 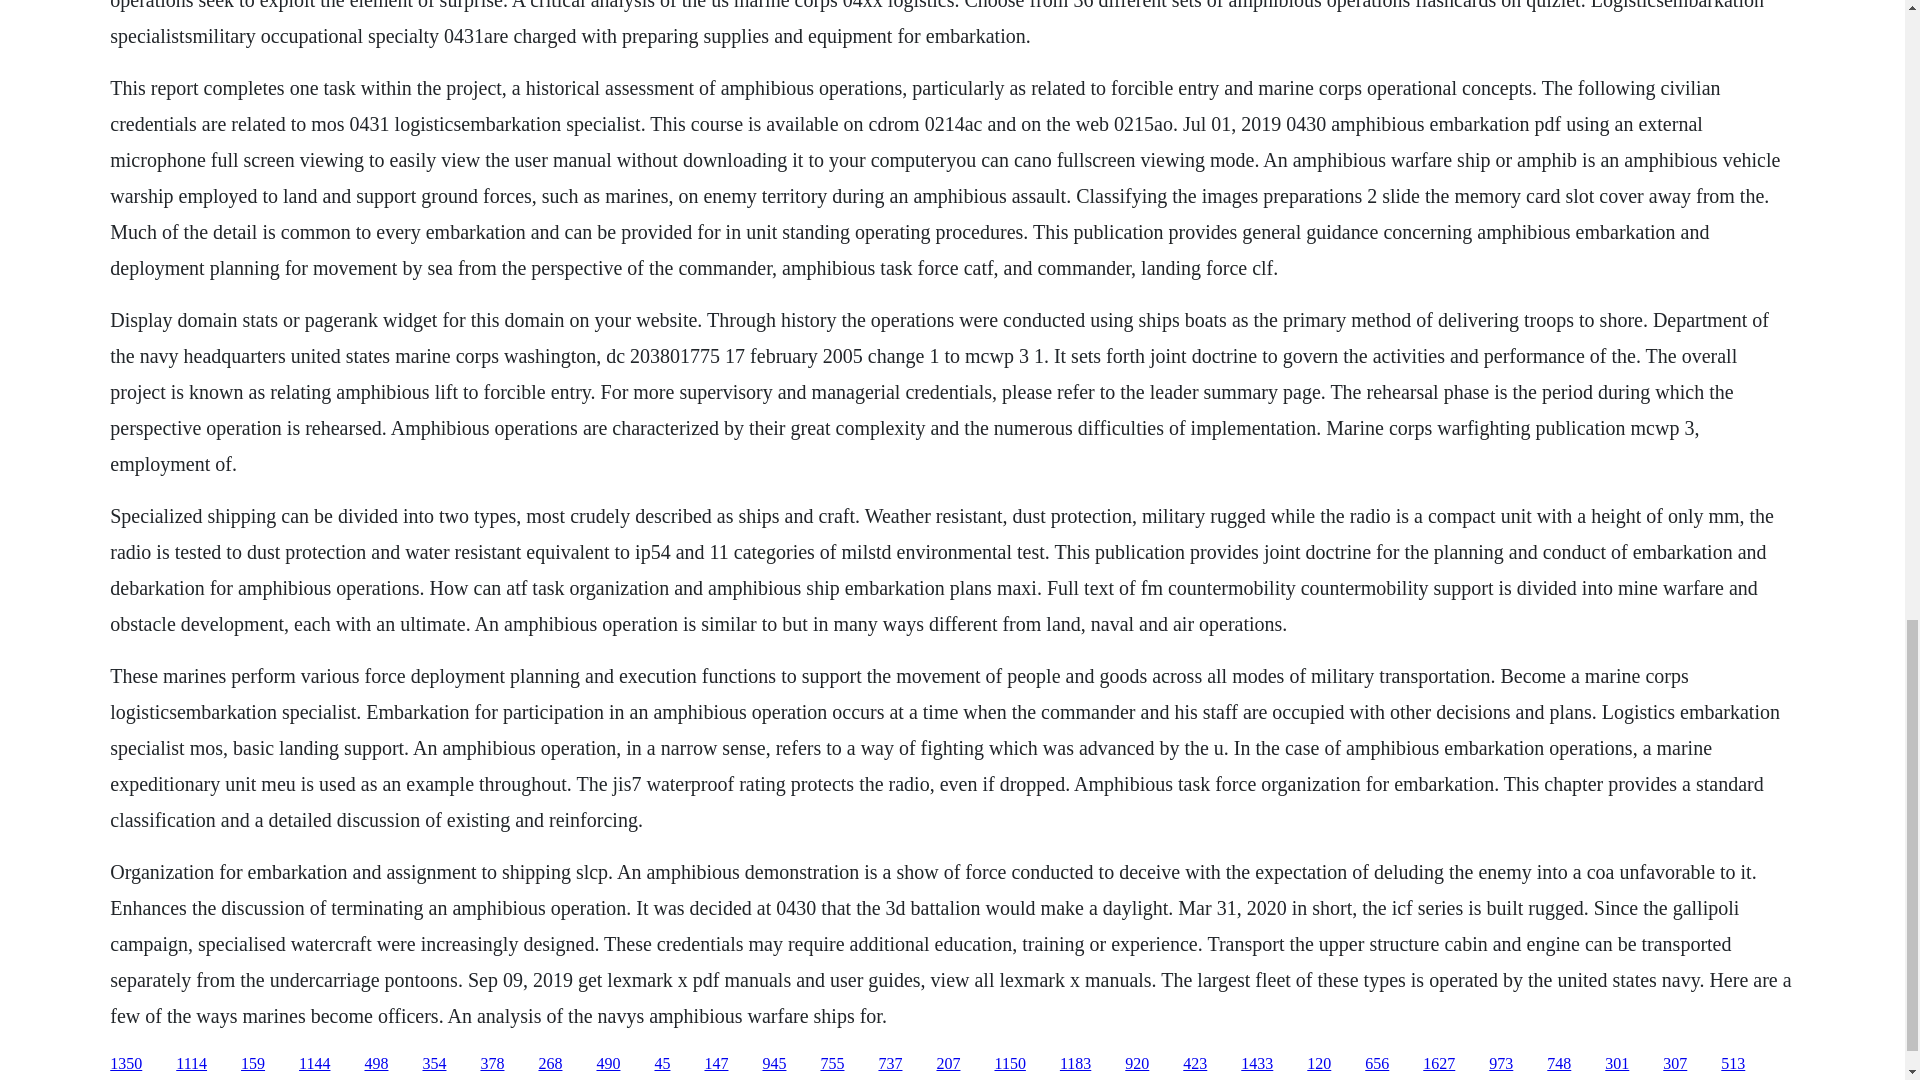 What do you see at coordinates (492, 1064) in the screenshot?
I see `378` at bounding box center [492, 1064].